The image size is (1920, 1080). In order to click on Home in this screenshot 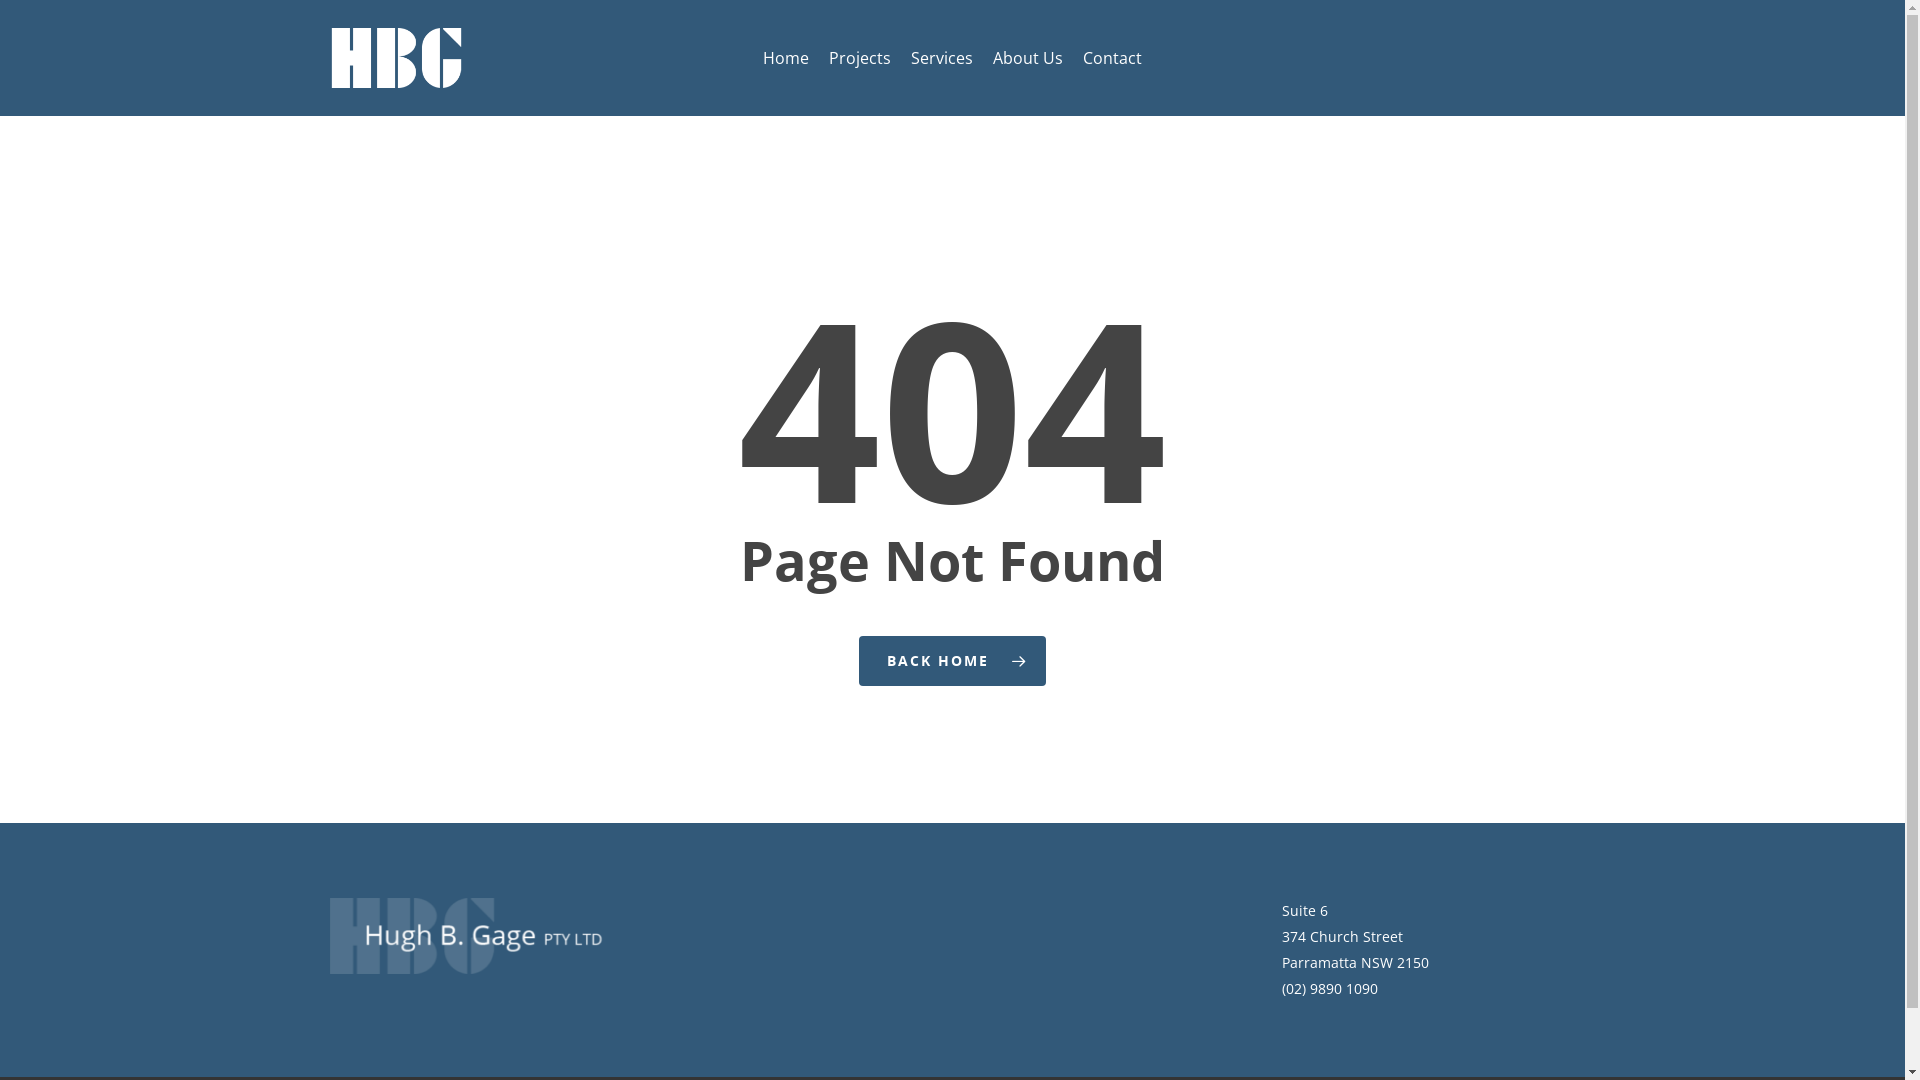, I will do `click(786, 58)`.